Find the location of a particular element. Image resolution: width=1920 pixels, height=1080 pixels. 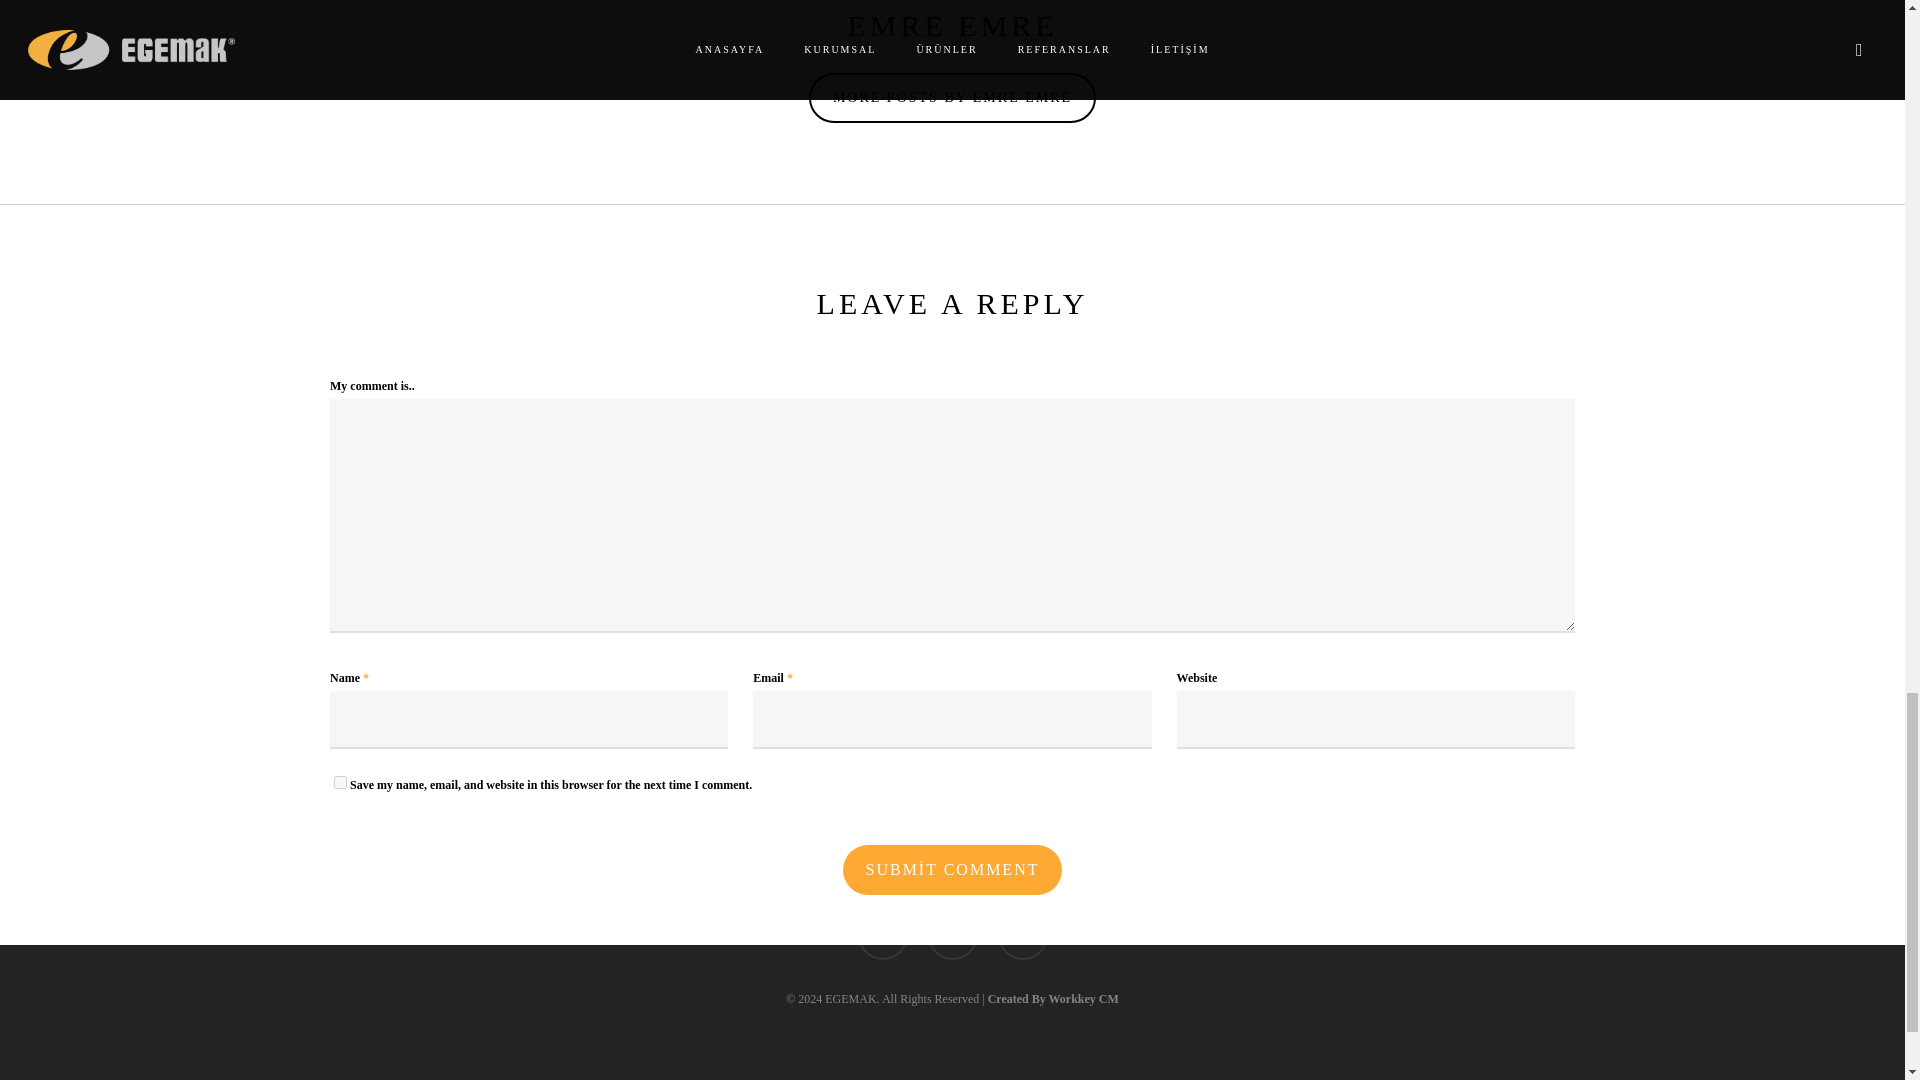

Submit Comment is located at coordinates (952, 870).